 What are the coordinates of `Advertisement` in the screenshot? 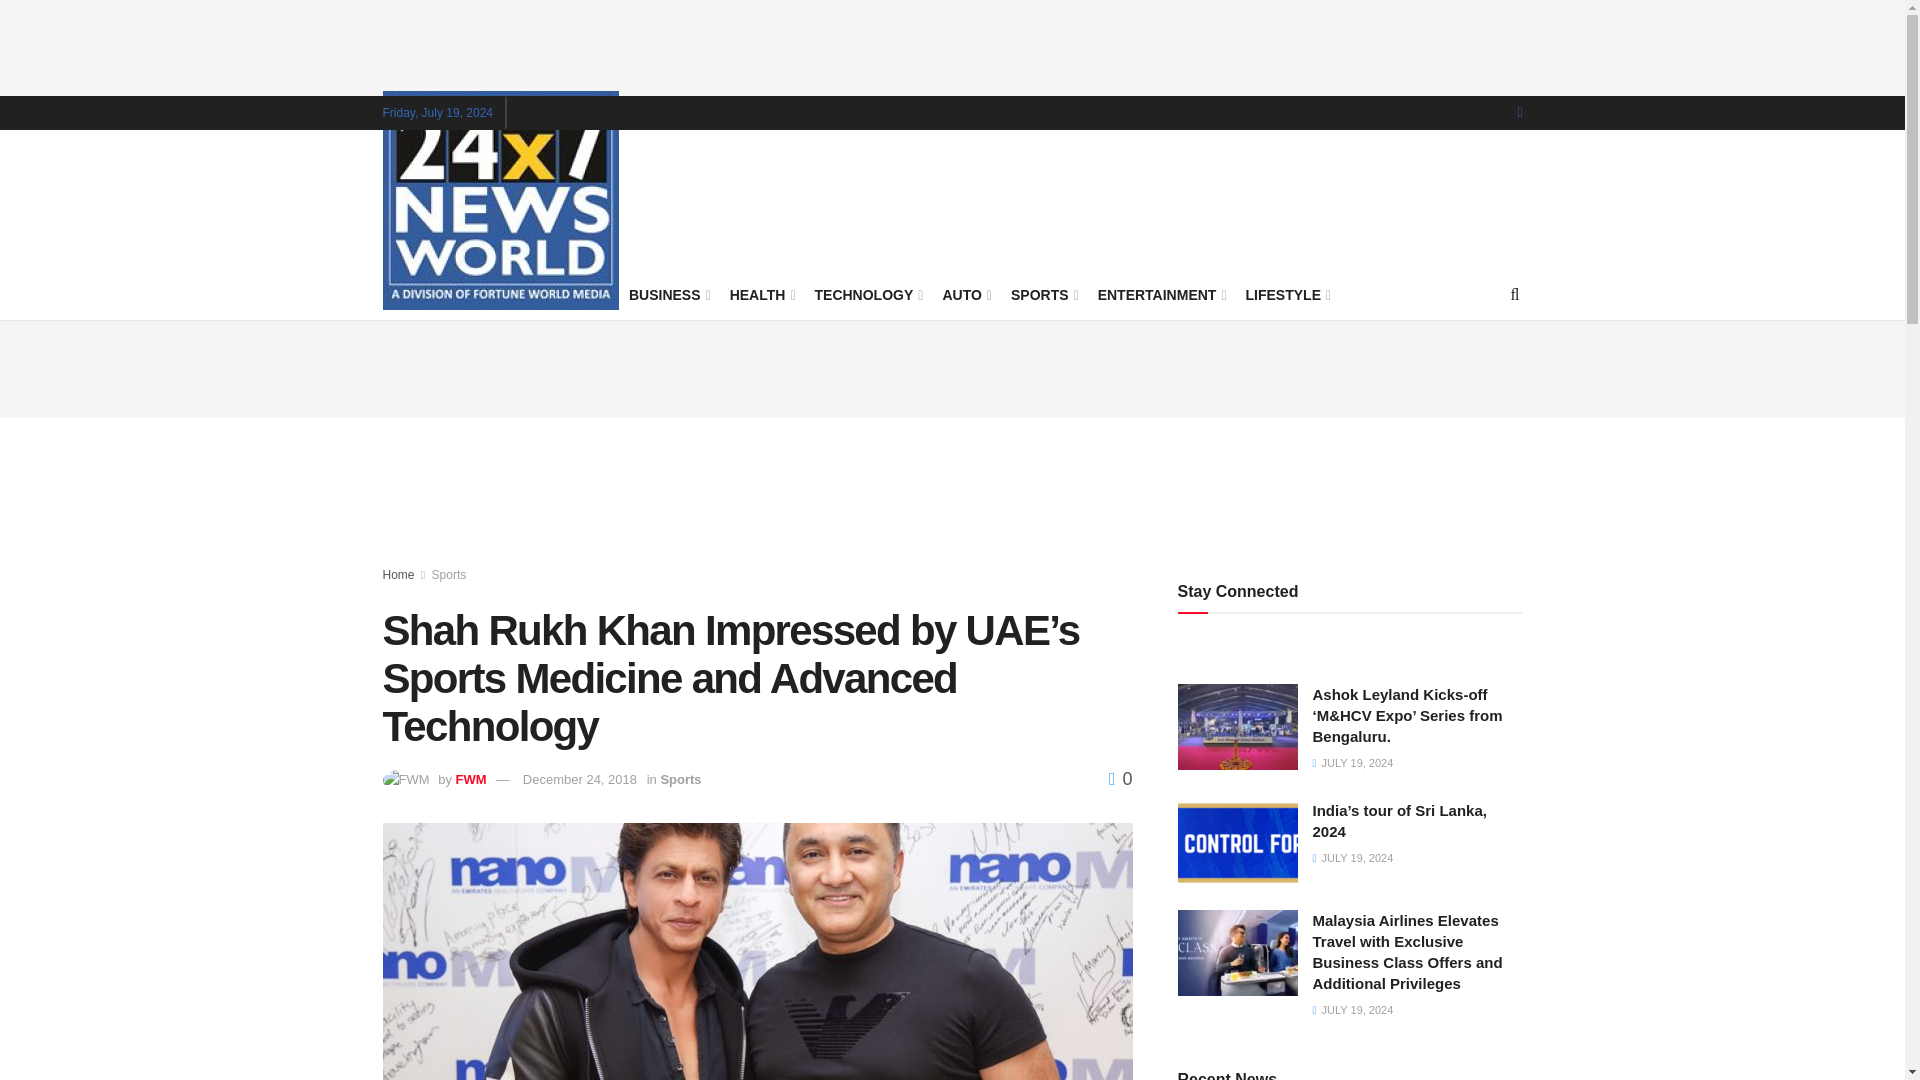 It's located at (953, 44).